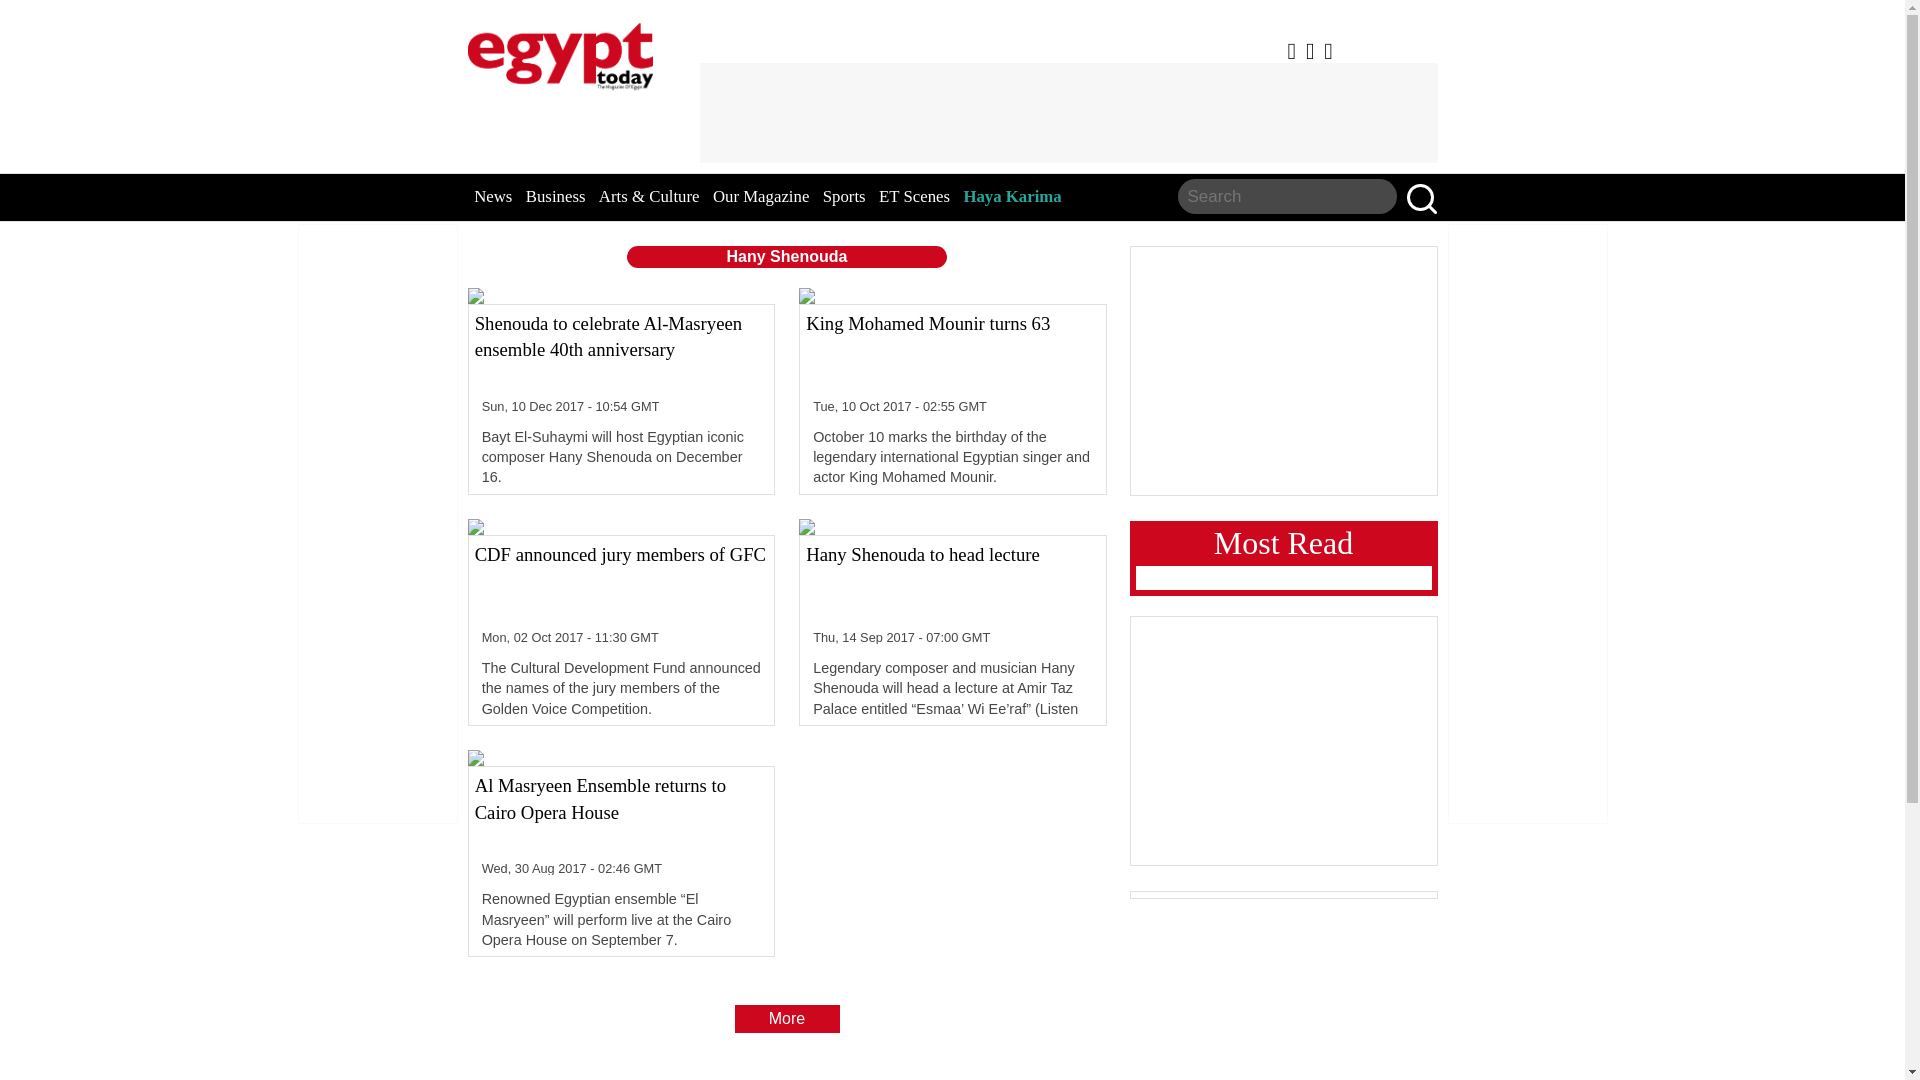 The height and width of the screenshot is (1080, 1920). Describe the element at coordinates (914, 197) in the screenshot. I see `ET Scenes` at that location.